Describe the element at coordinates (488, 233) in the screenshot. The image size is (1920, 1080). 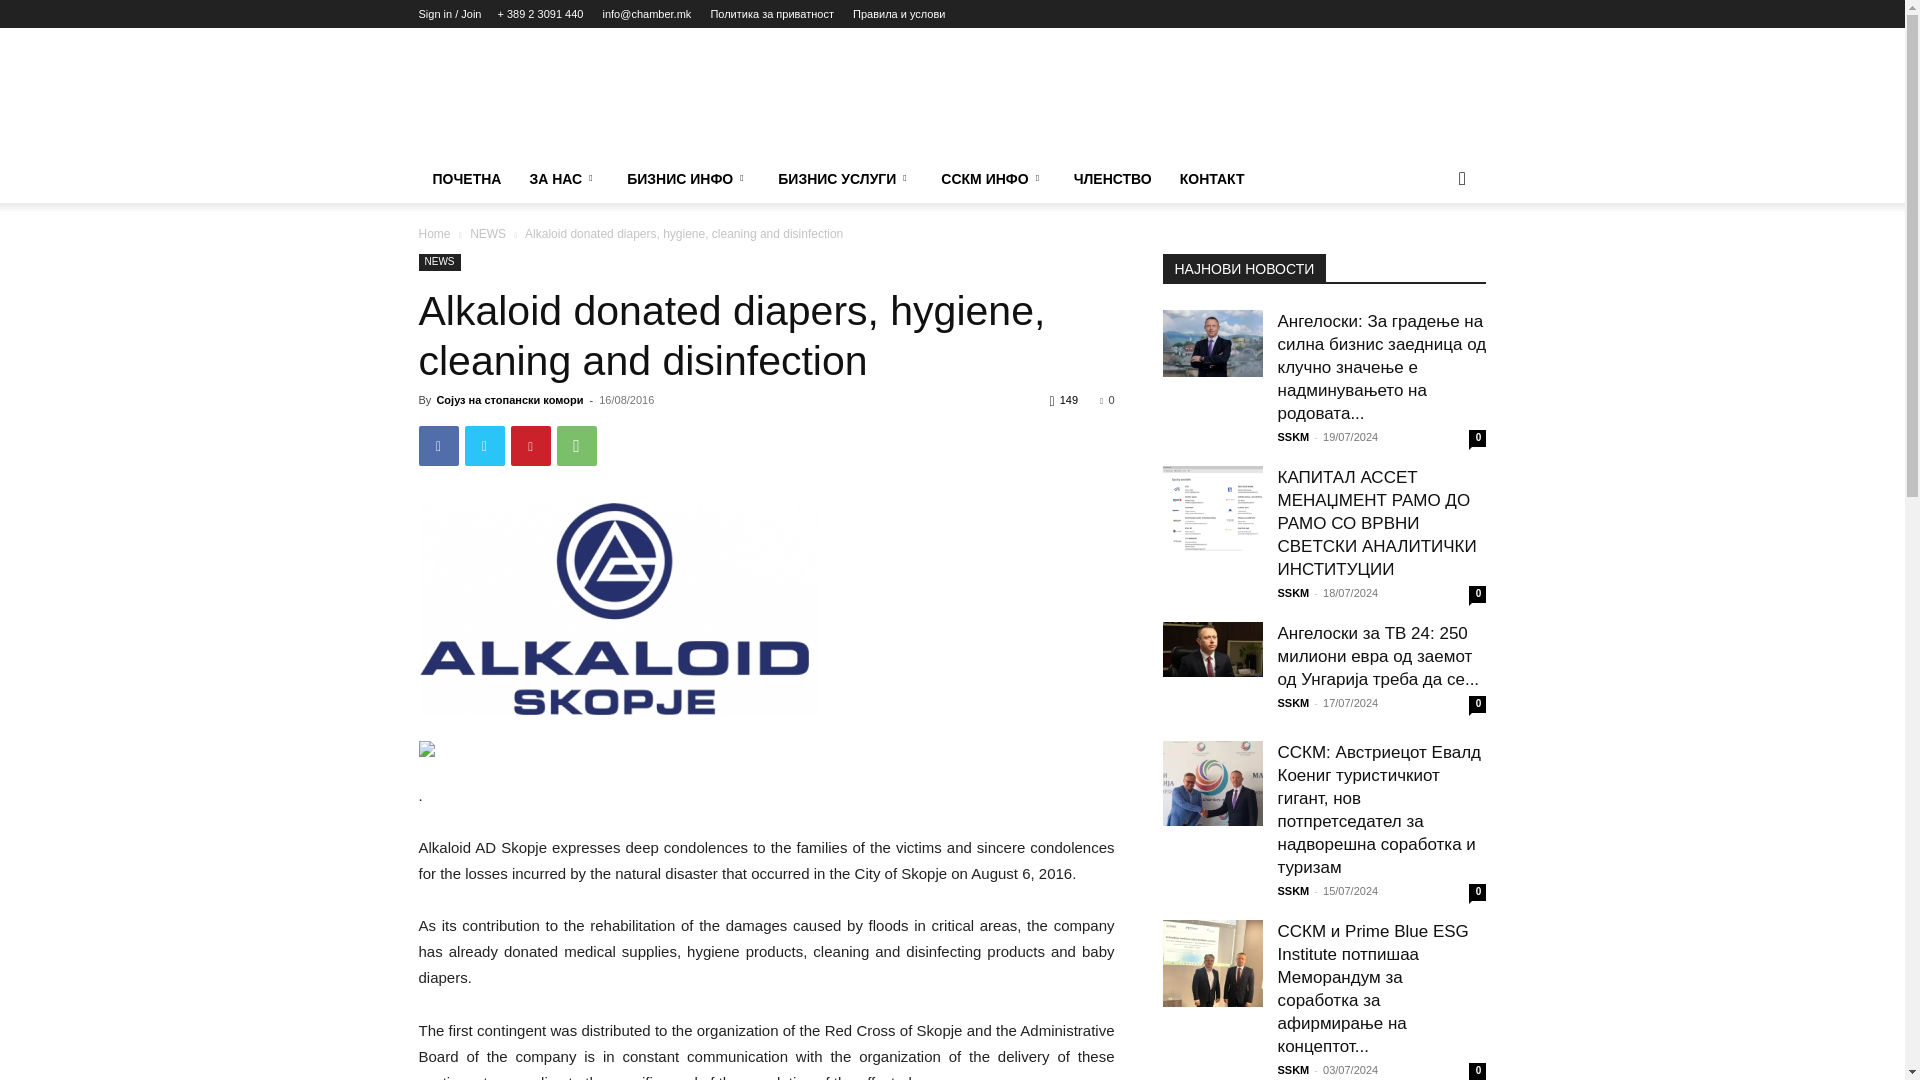
I see `View all posts in NEWS` at that location.